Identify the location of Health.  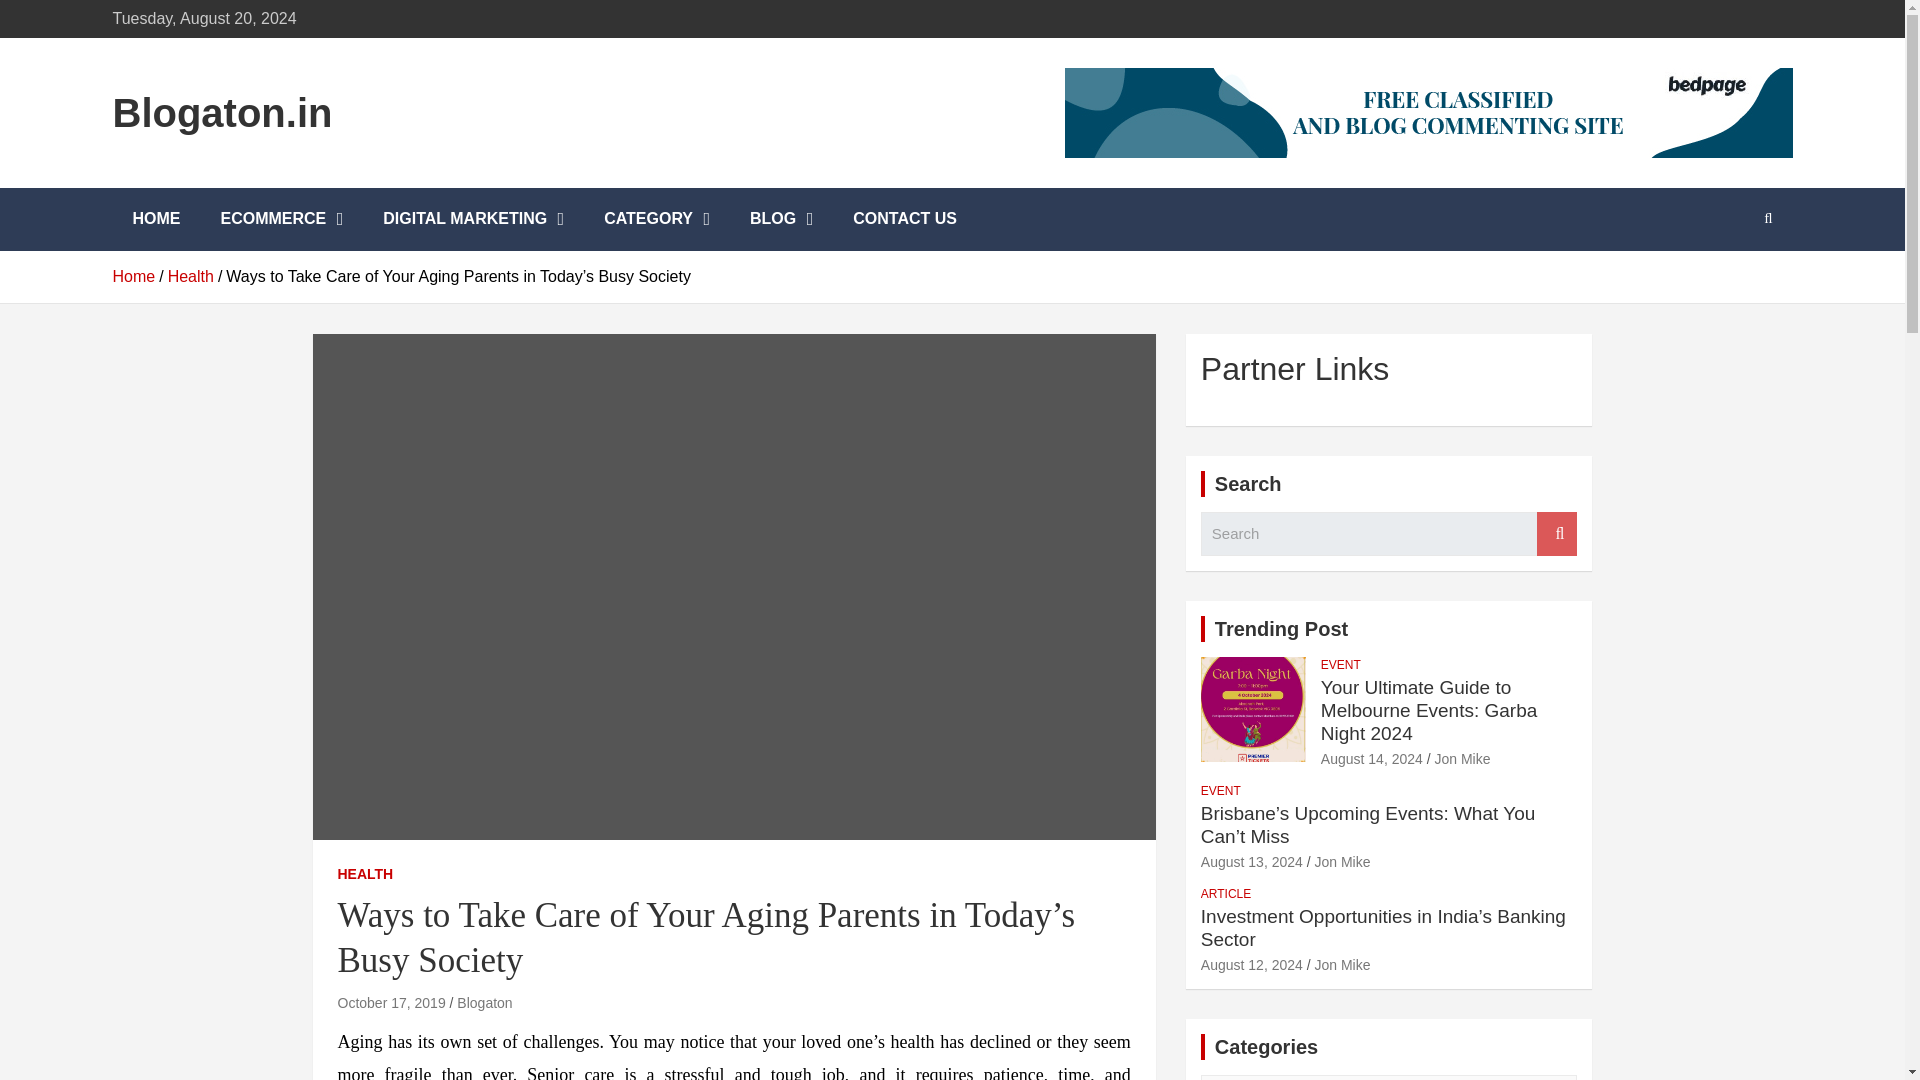
(190, 276).